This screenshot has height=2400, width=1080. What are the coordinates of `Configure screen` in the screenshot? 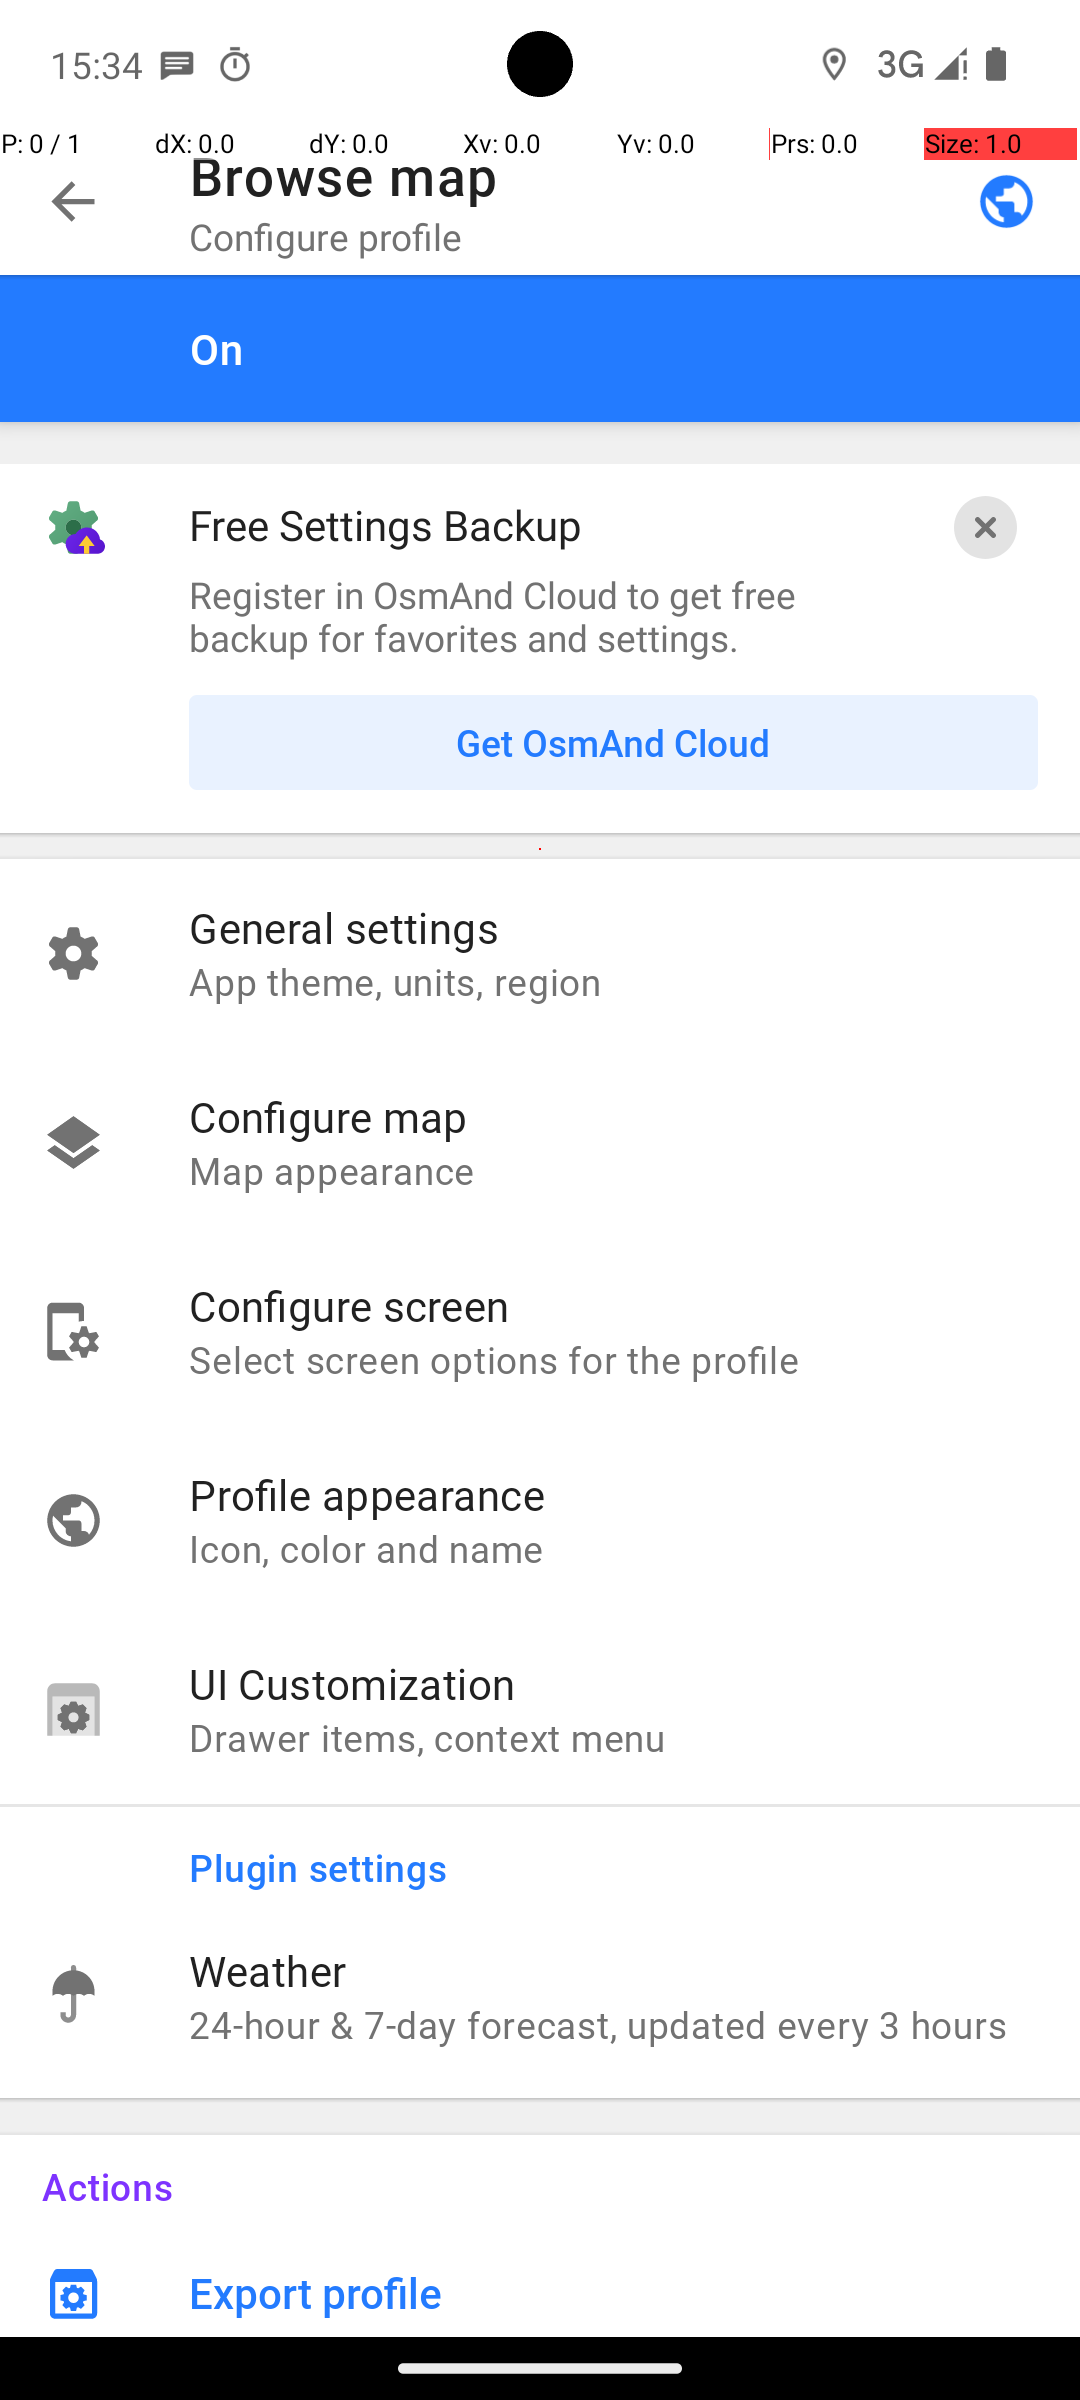 It's located at (614, 1306).